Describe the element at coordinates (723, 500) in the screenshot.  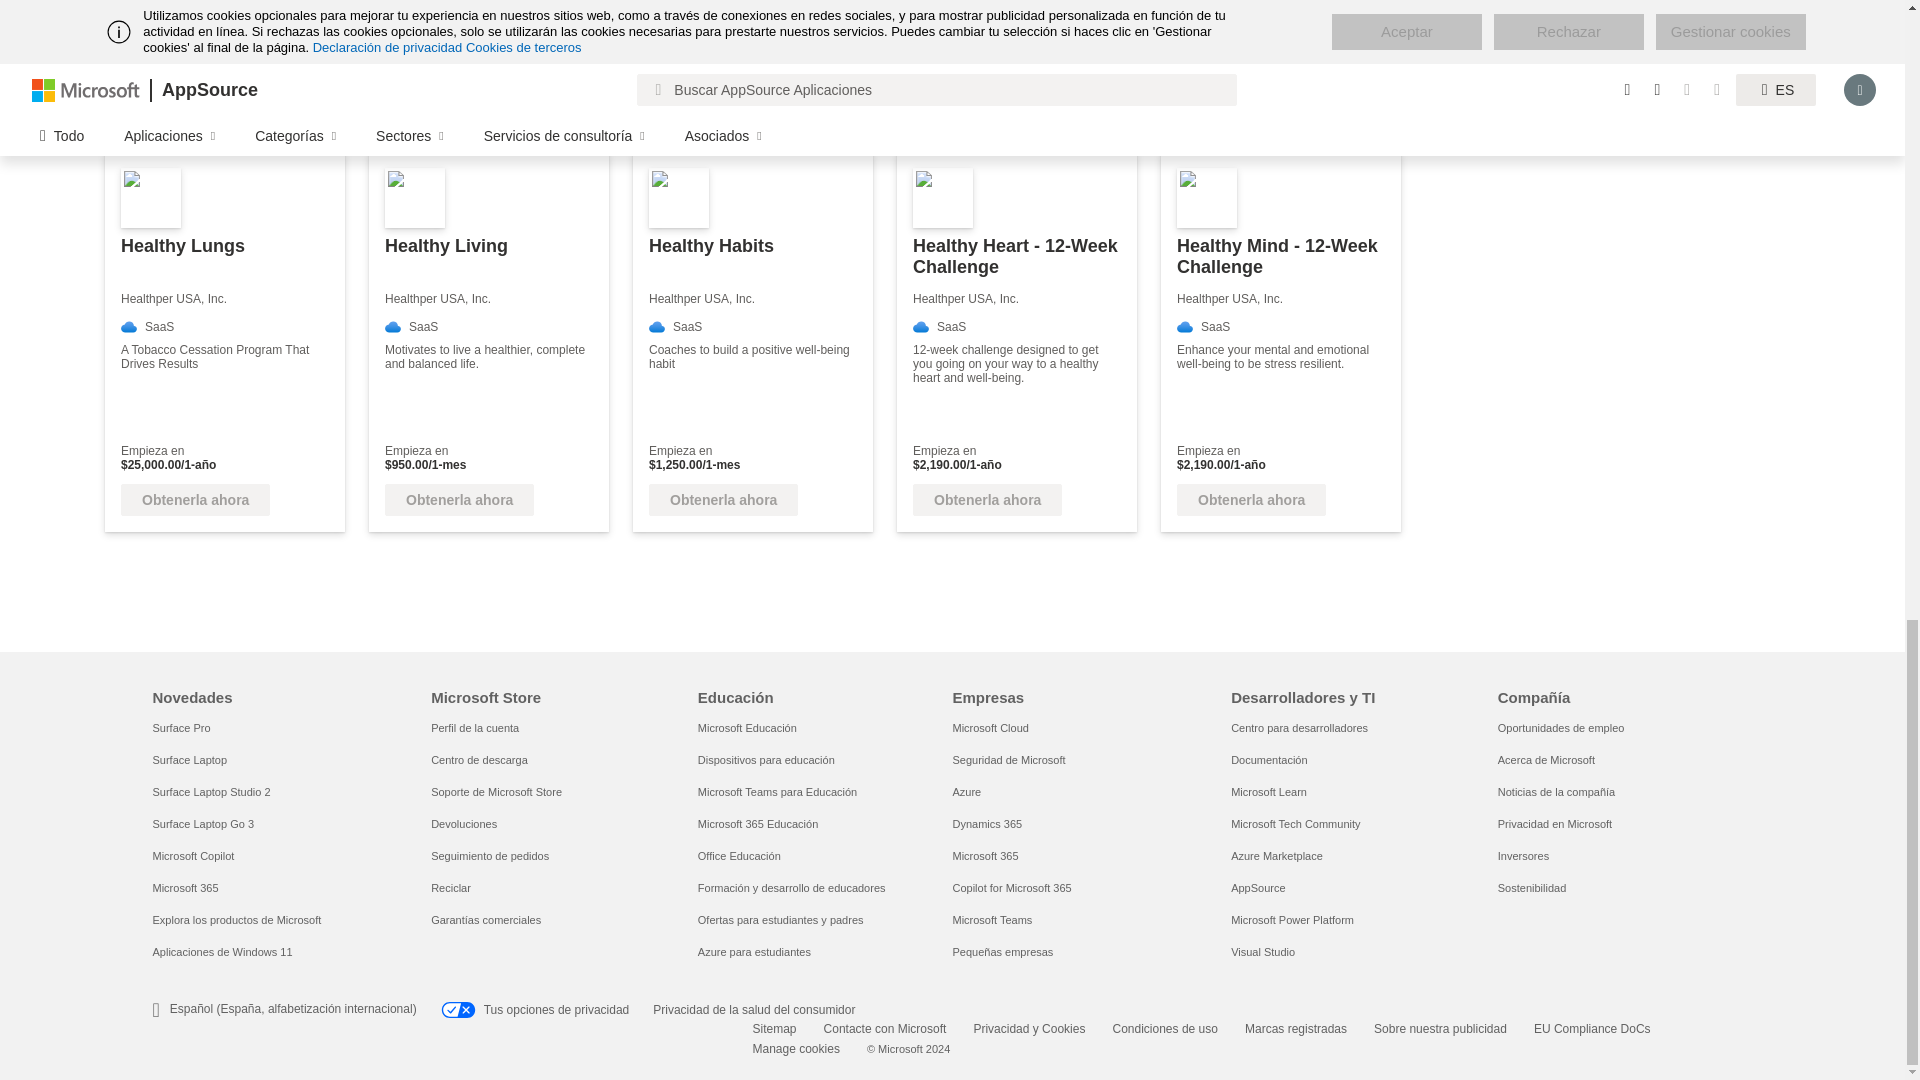
I see `Obtenerla ahora` at that location.